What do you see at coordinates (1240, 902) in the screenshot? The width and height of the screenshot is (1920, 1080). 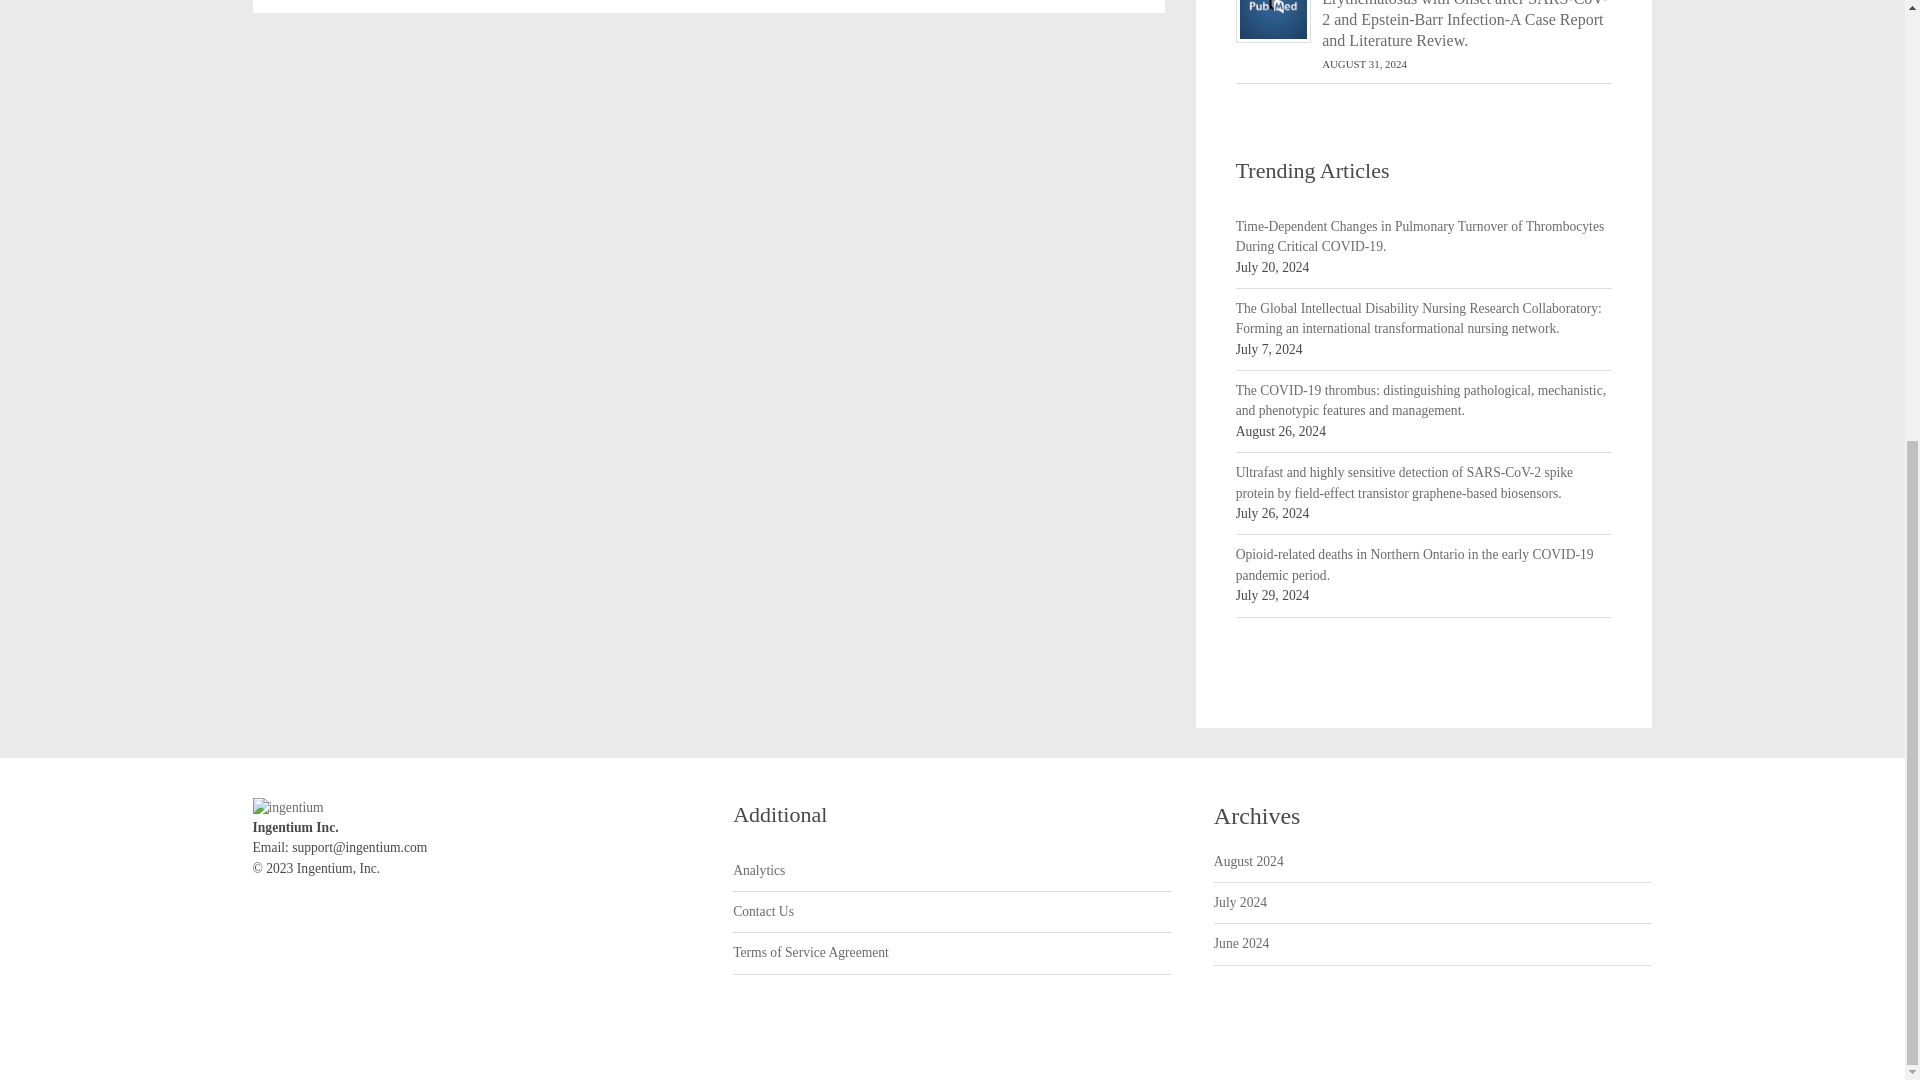 I see `July 2024` at bounding box center [1240, 902].